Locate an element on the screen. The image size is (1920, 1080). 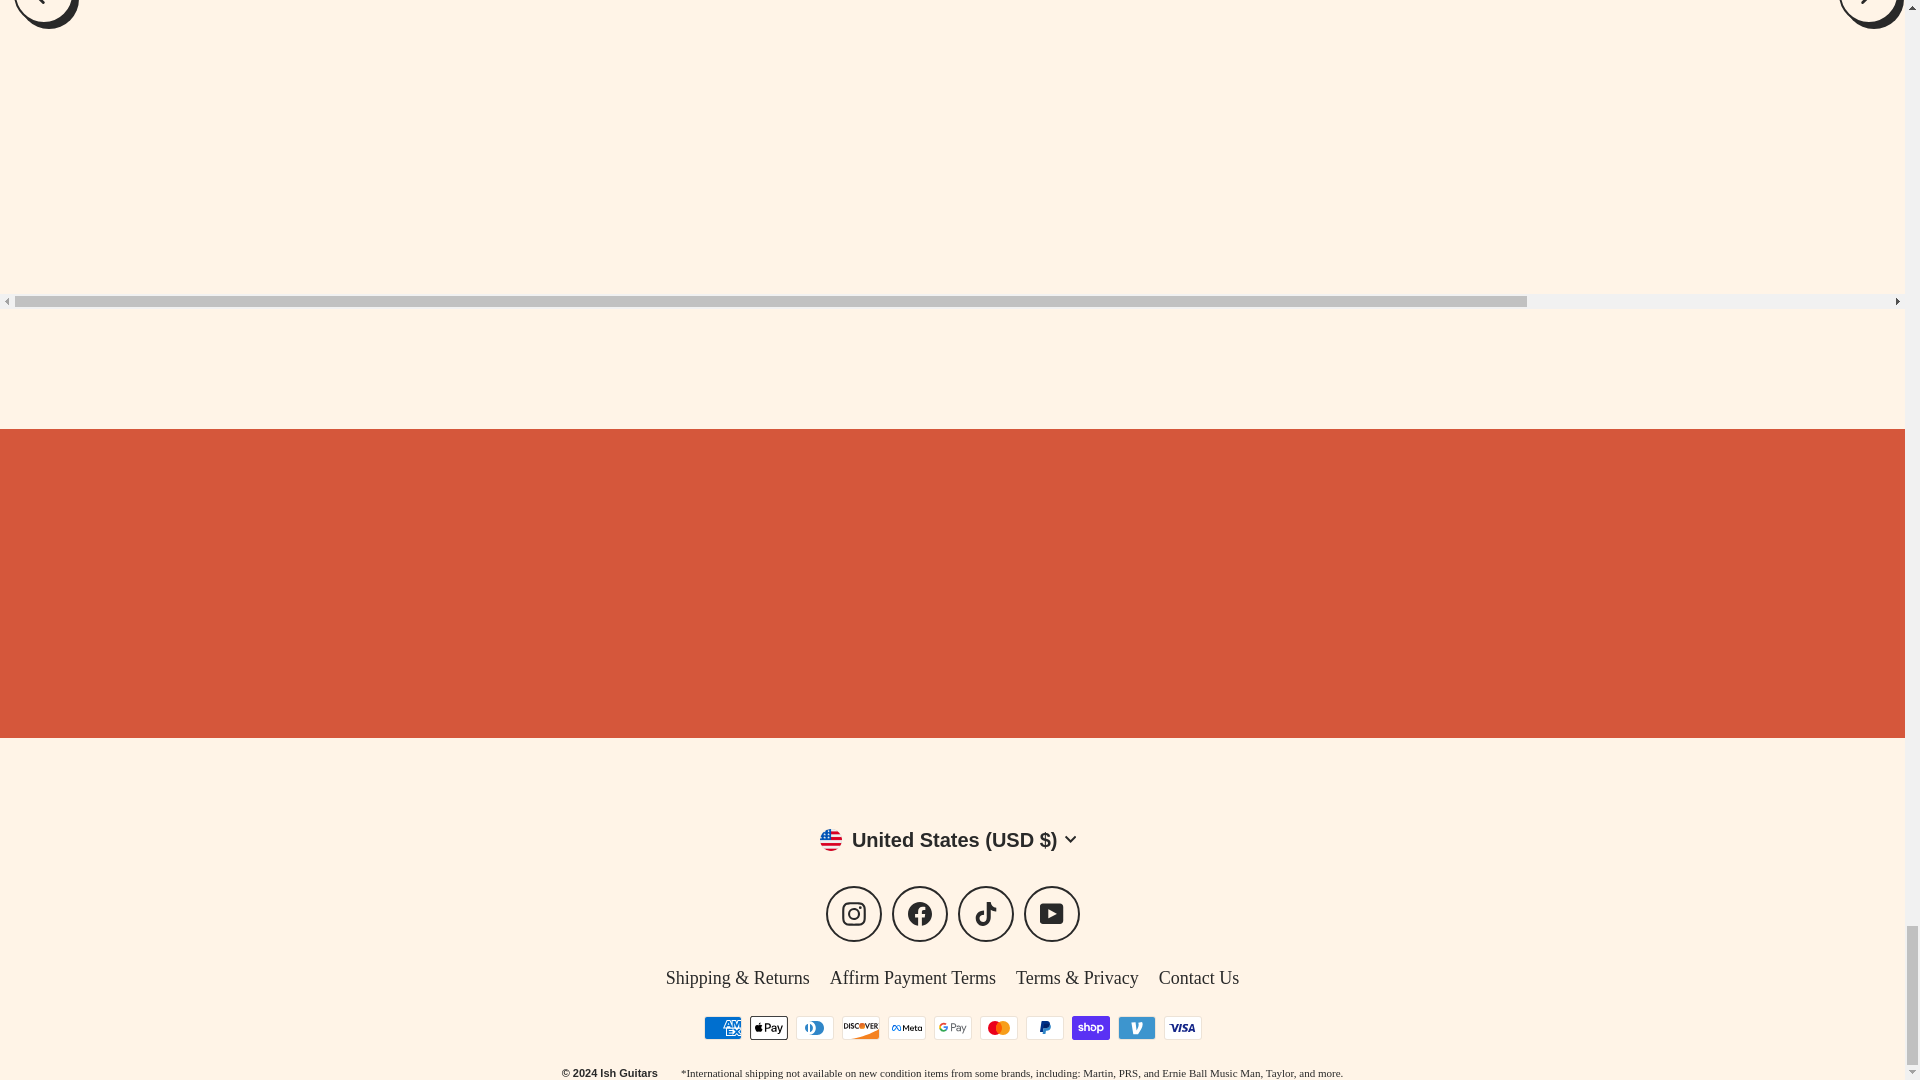
Ish Guitars on TikTok is located at coordinates (986, 913).